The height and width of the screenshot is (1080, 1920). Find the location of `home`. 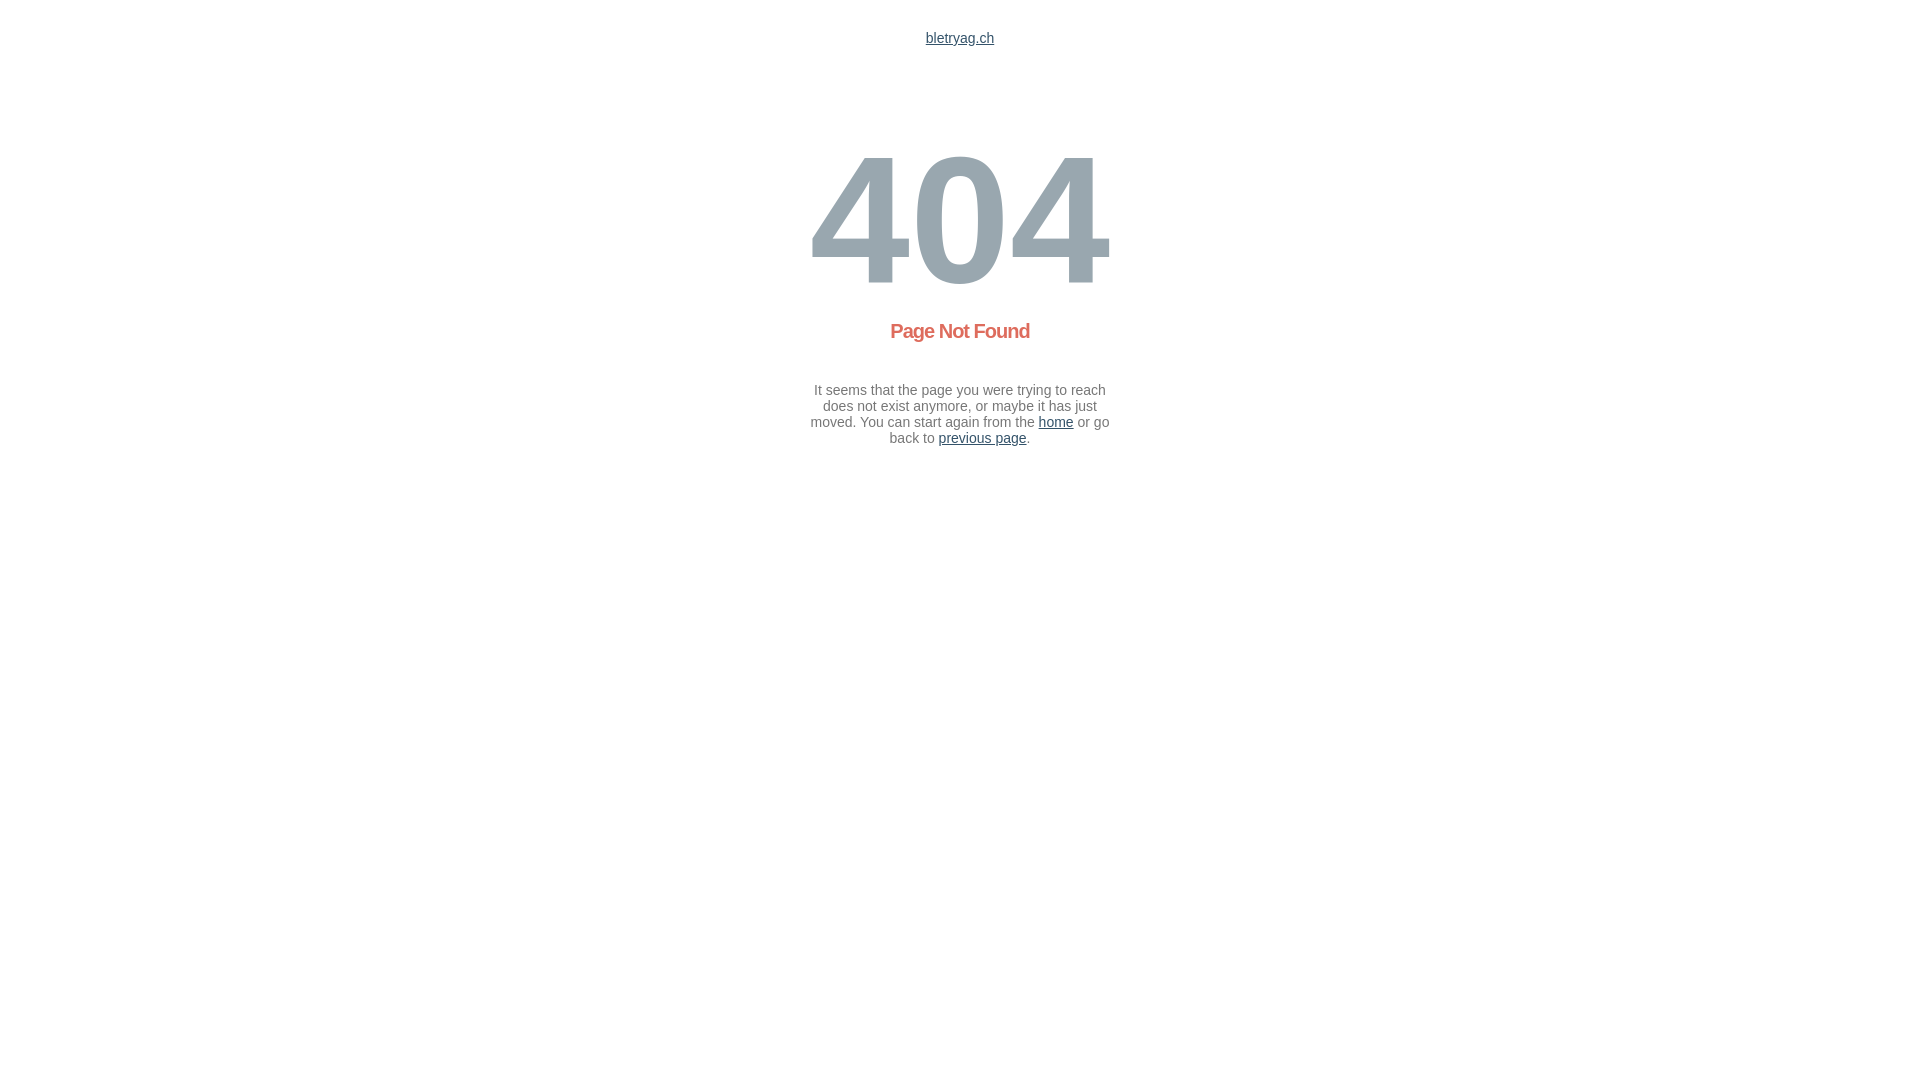

home is located at coordinates (1056, 422).